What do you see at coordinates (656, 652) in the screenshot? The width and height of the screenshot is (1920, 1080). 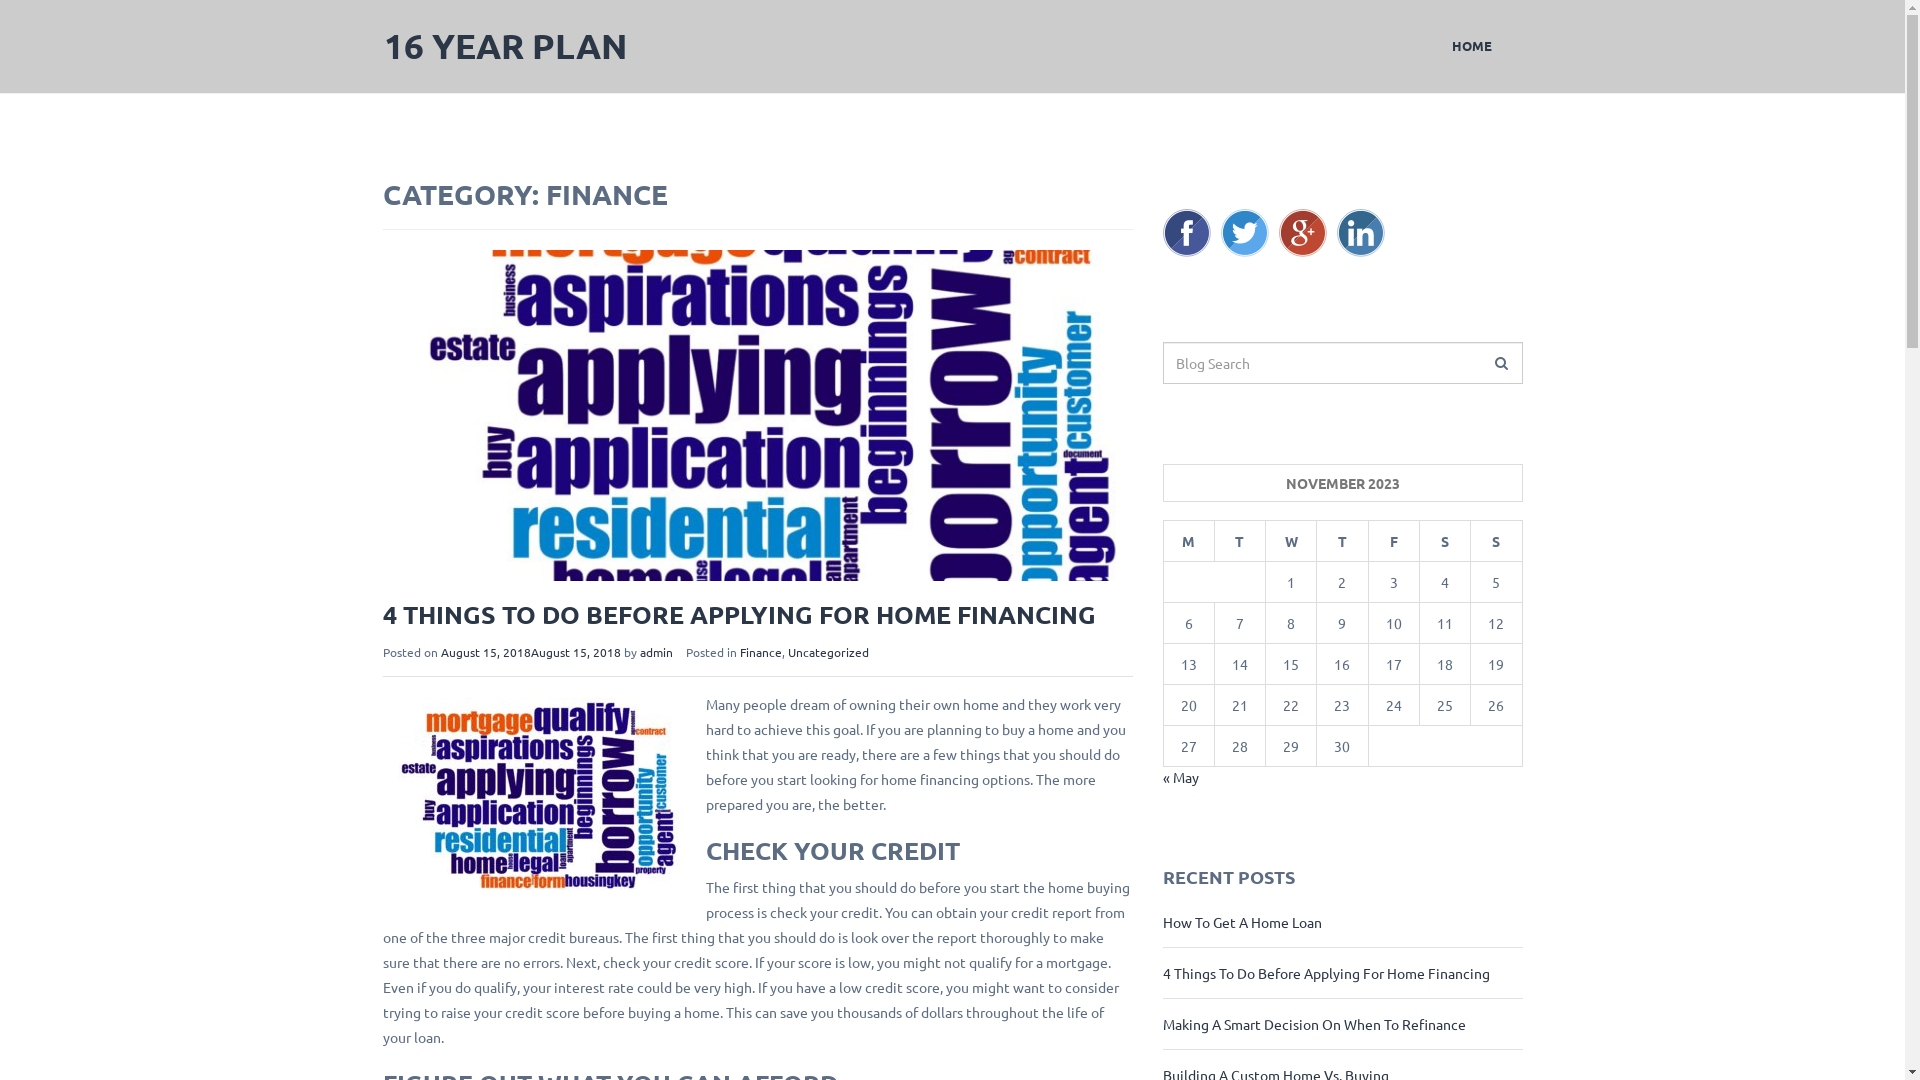 I see `admin` at bounding box center [656, 652].